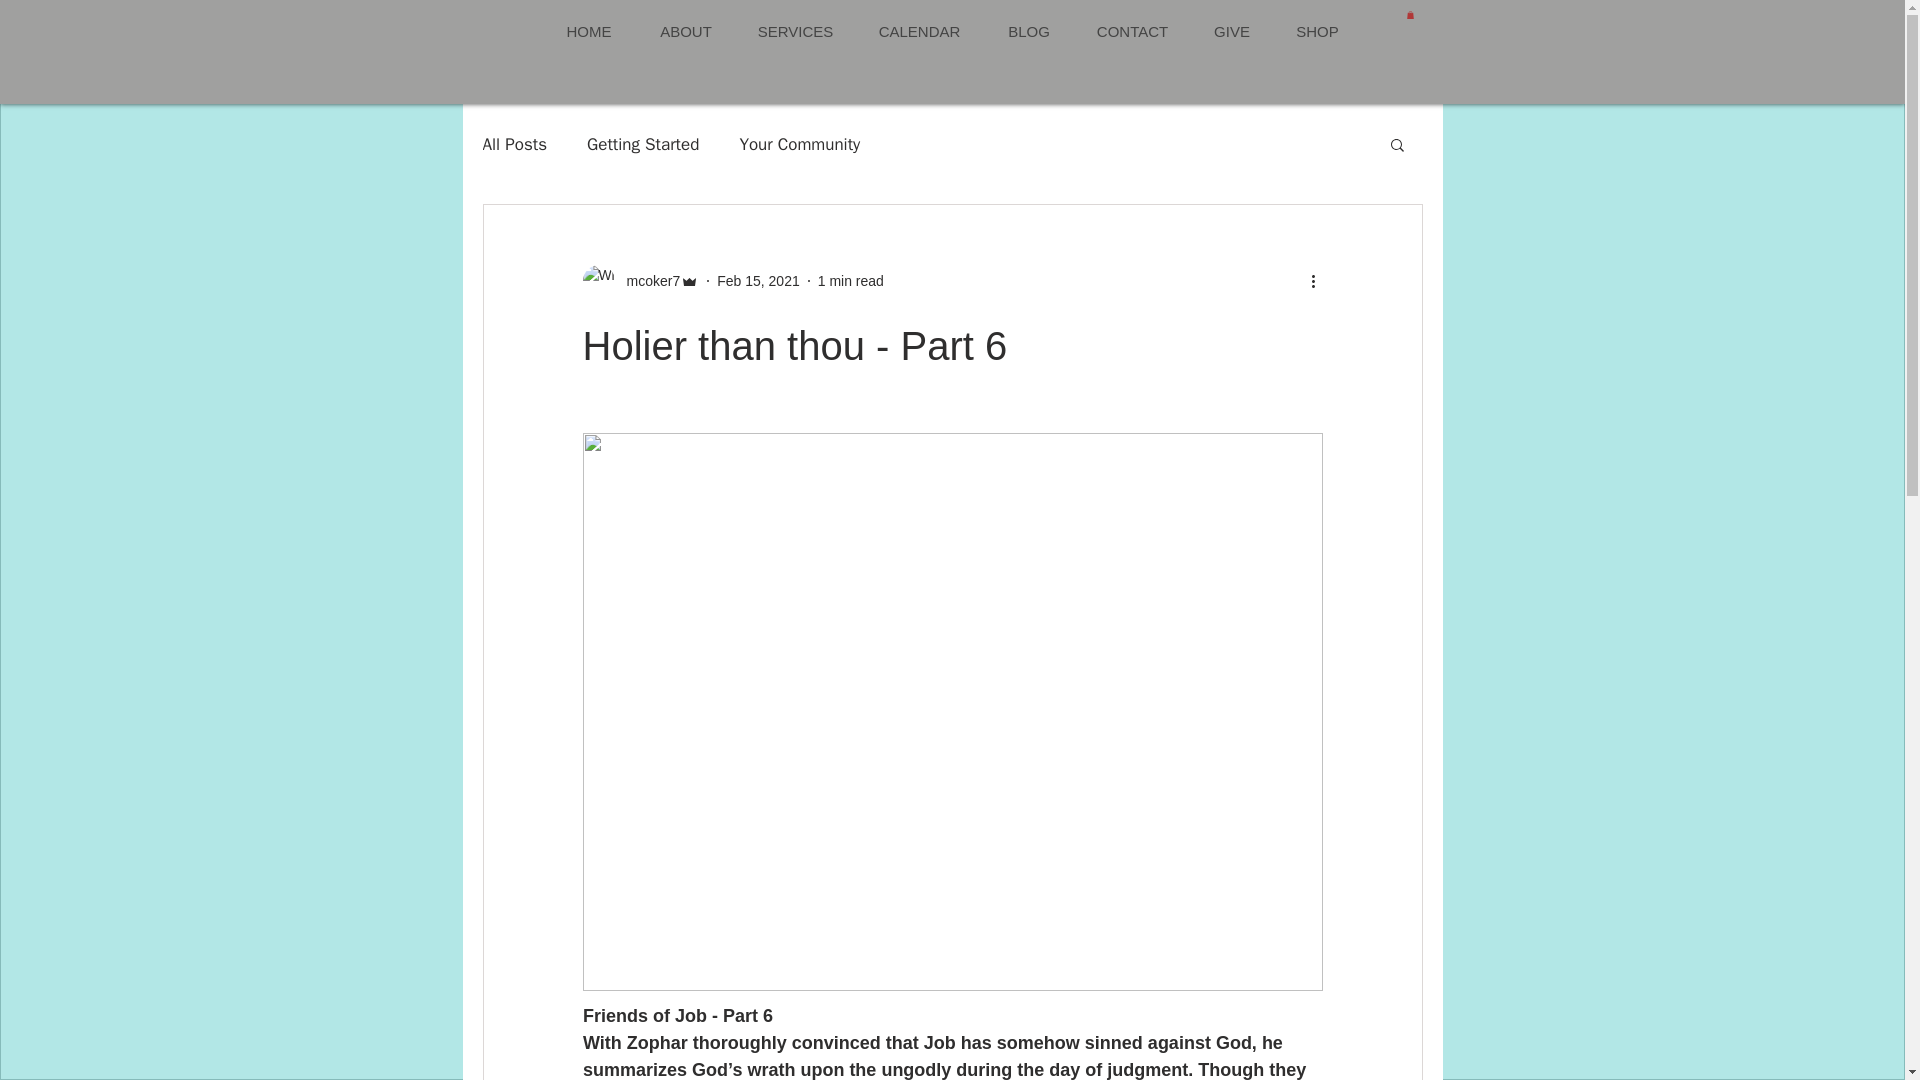 Image resolution: width=1920 pixels, height=1080 pixels. I want to click on GIVE, so click(1230, 32).